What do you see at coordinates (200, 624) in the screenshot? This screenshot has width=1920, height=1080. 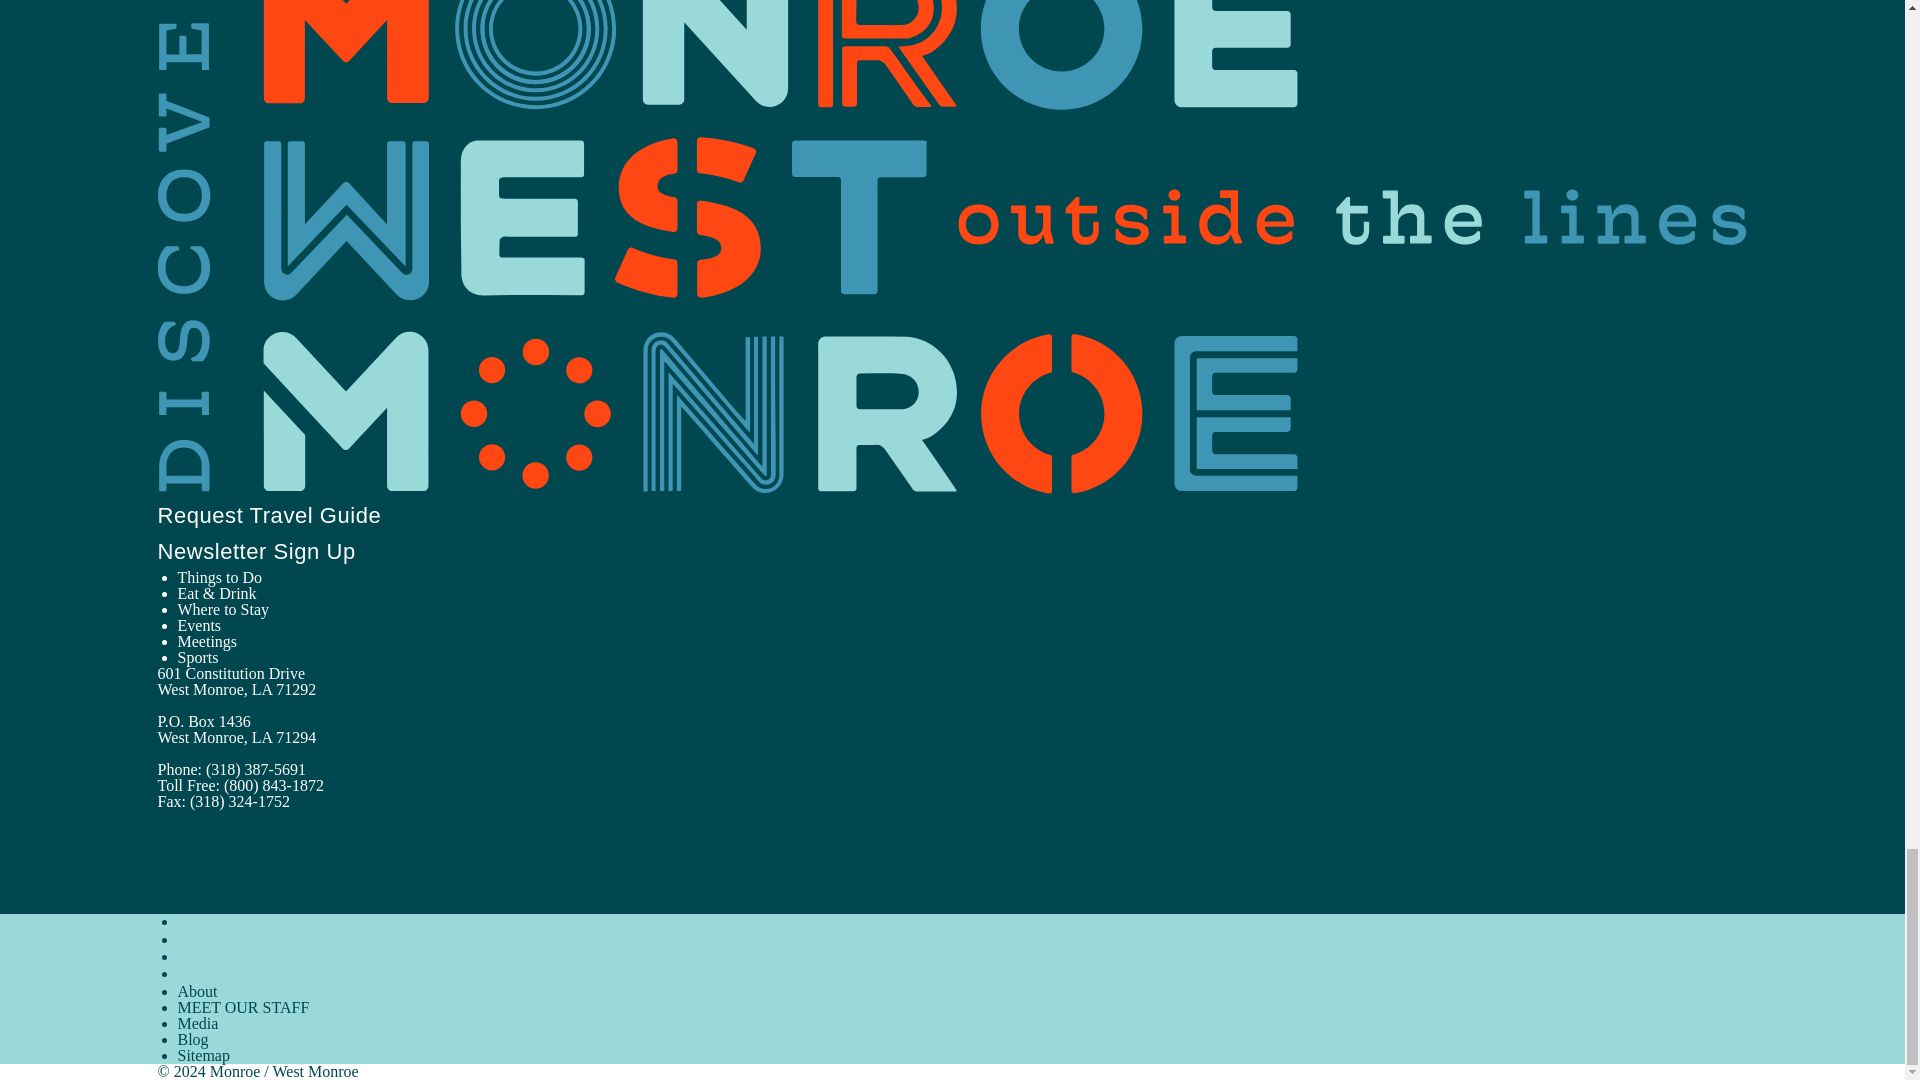 I see `Events` at bounding box center [200, 624].